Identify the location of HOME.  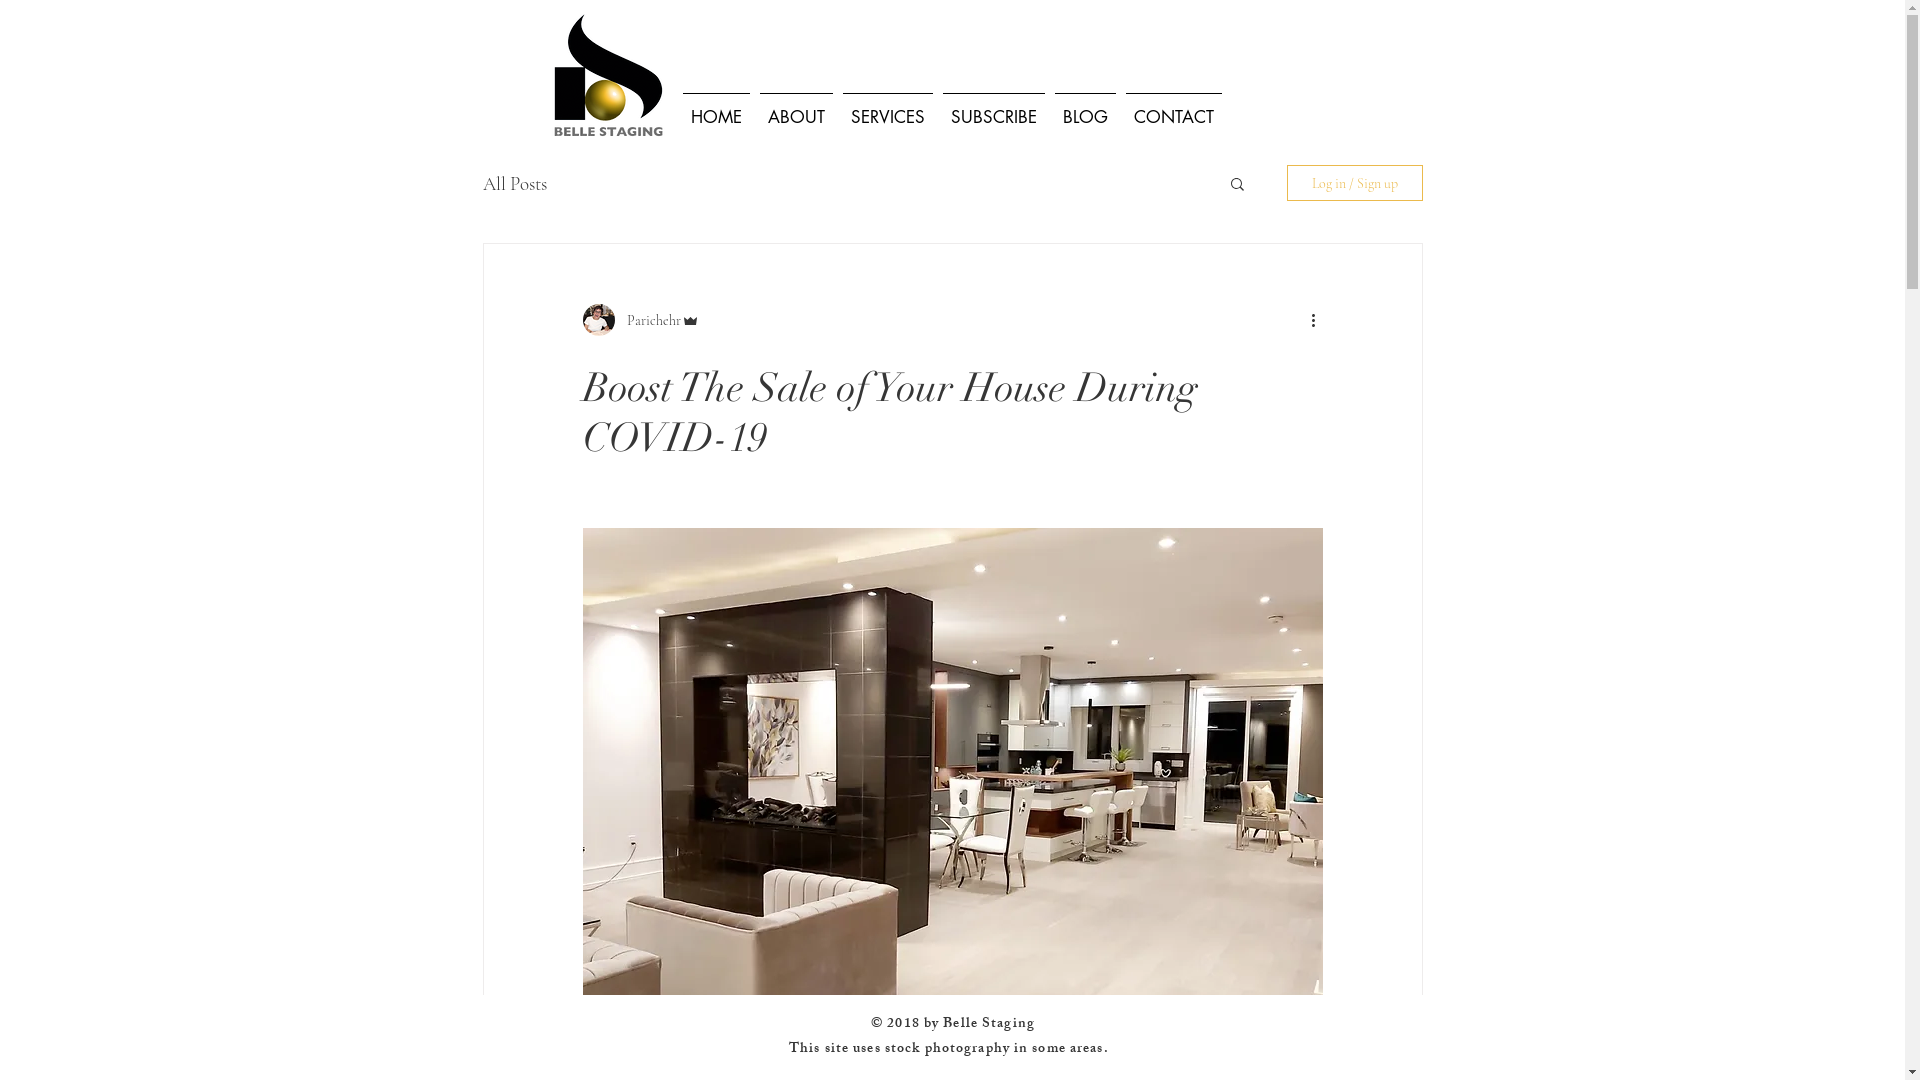
(716, 108).